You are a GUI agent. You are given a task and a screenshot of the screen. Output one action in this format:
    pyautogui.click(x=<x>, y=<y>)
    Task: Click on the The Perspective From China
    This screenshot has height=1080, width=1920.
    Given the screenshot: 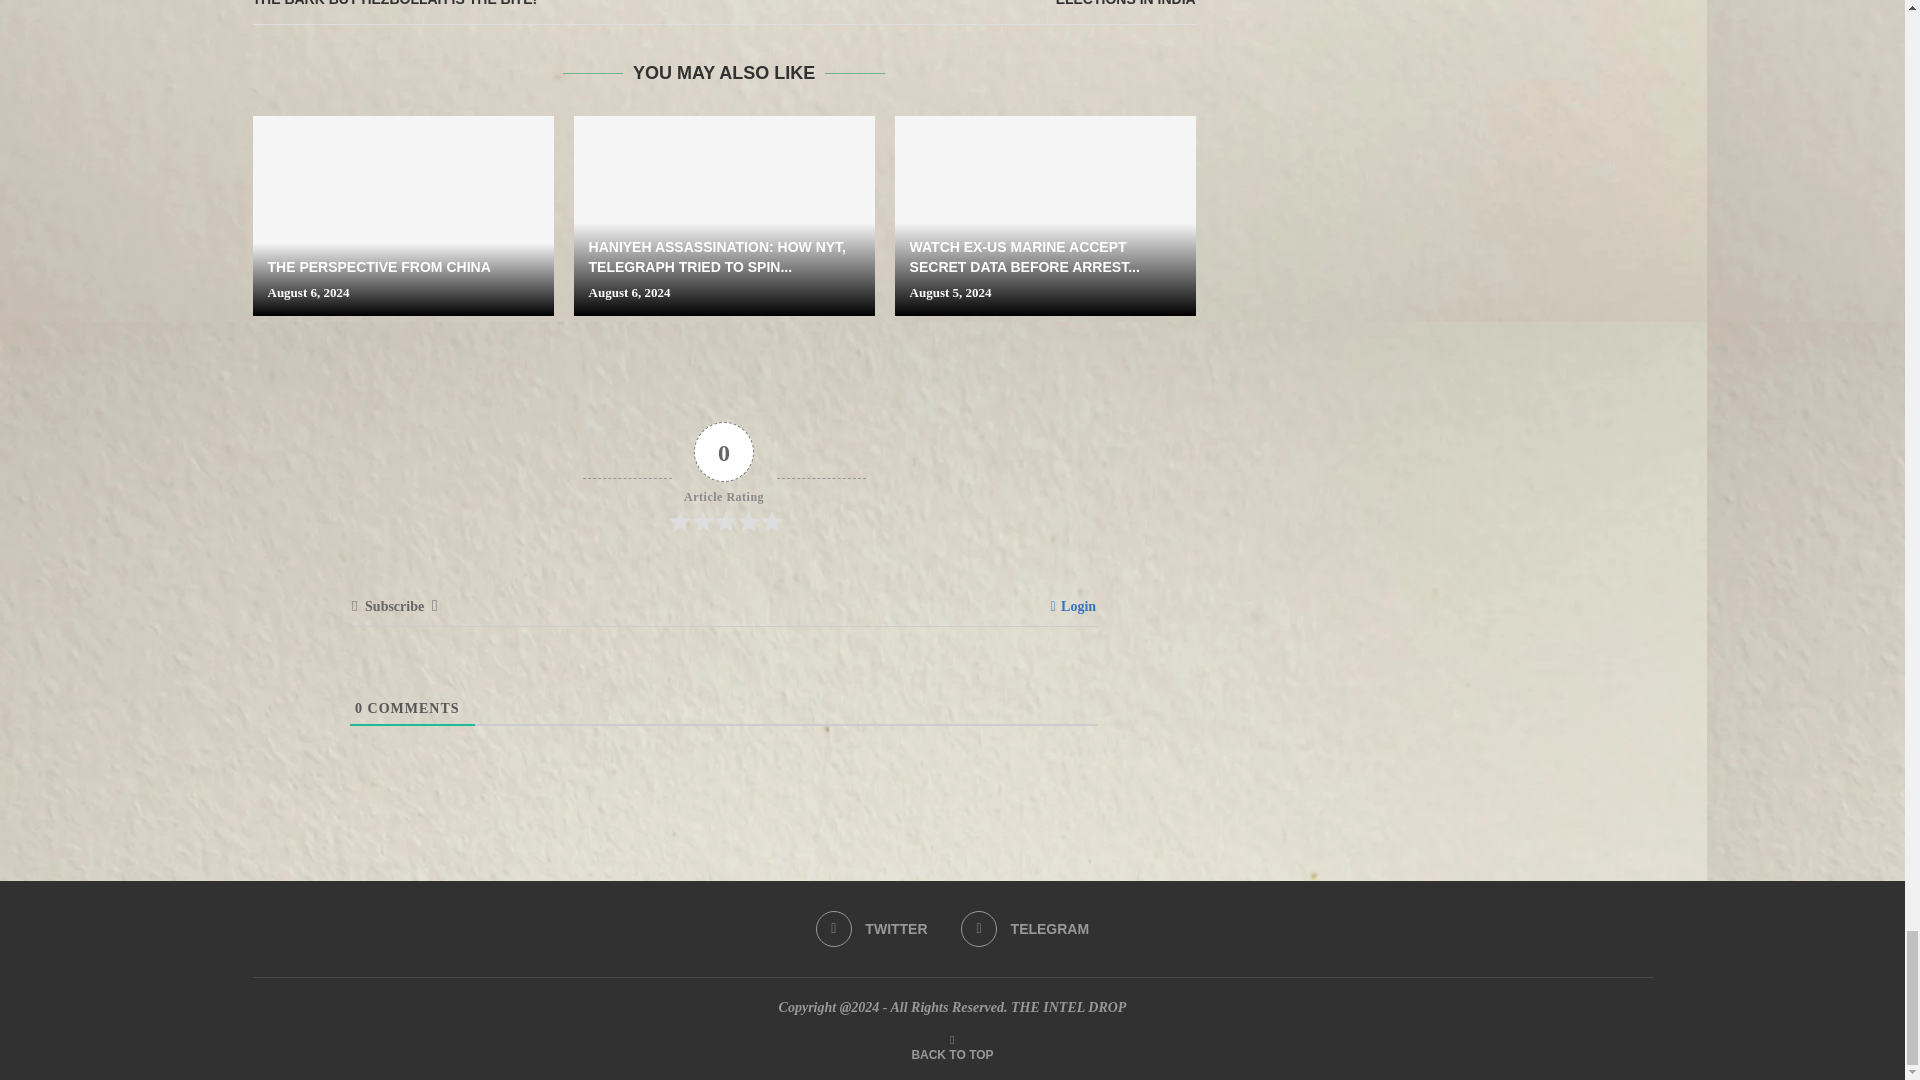 What is the action you would take?
    pyautogui.click(x=402, y=216)
    